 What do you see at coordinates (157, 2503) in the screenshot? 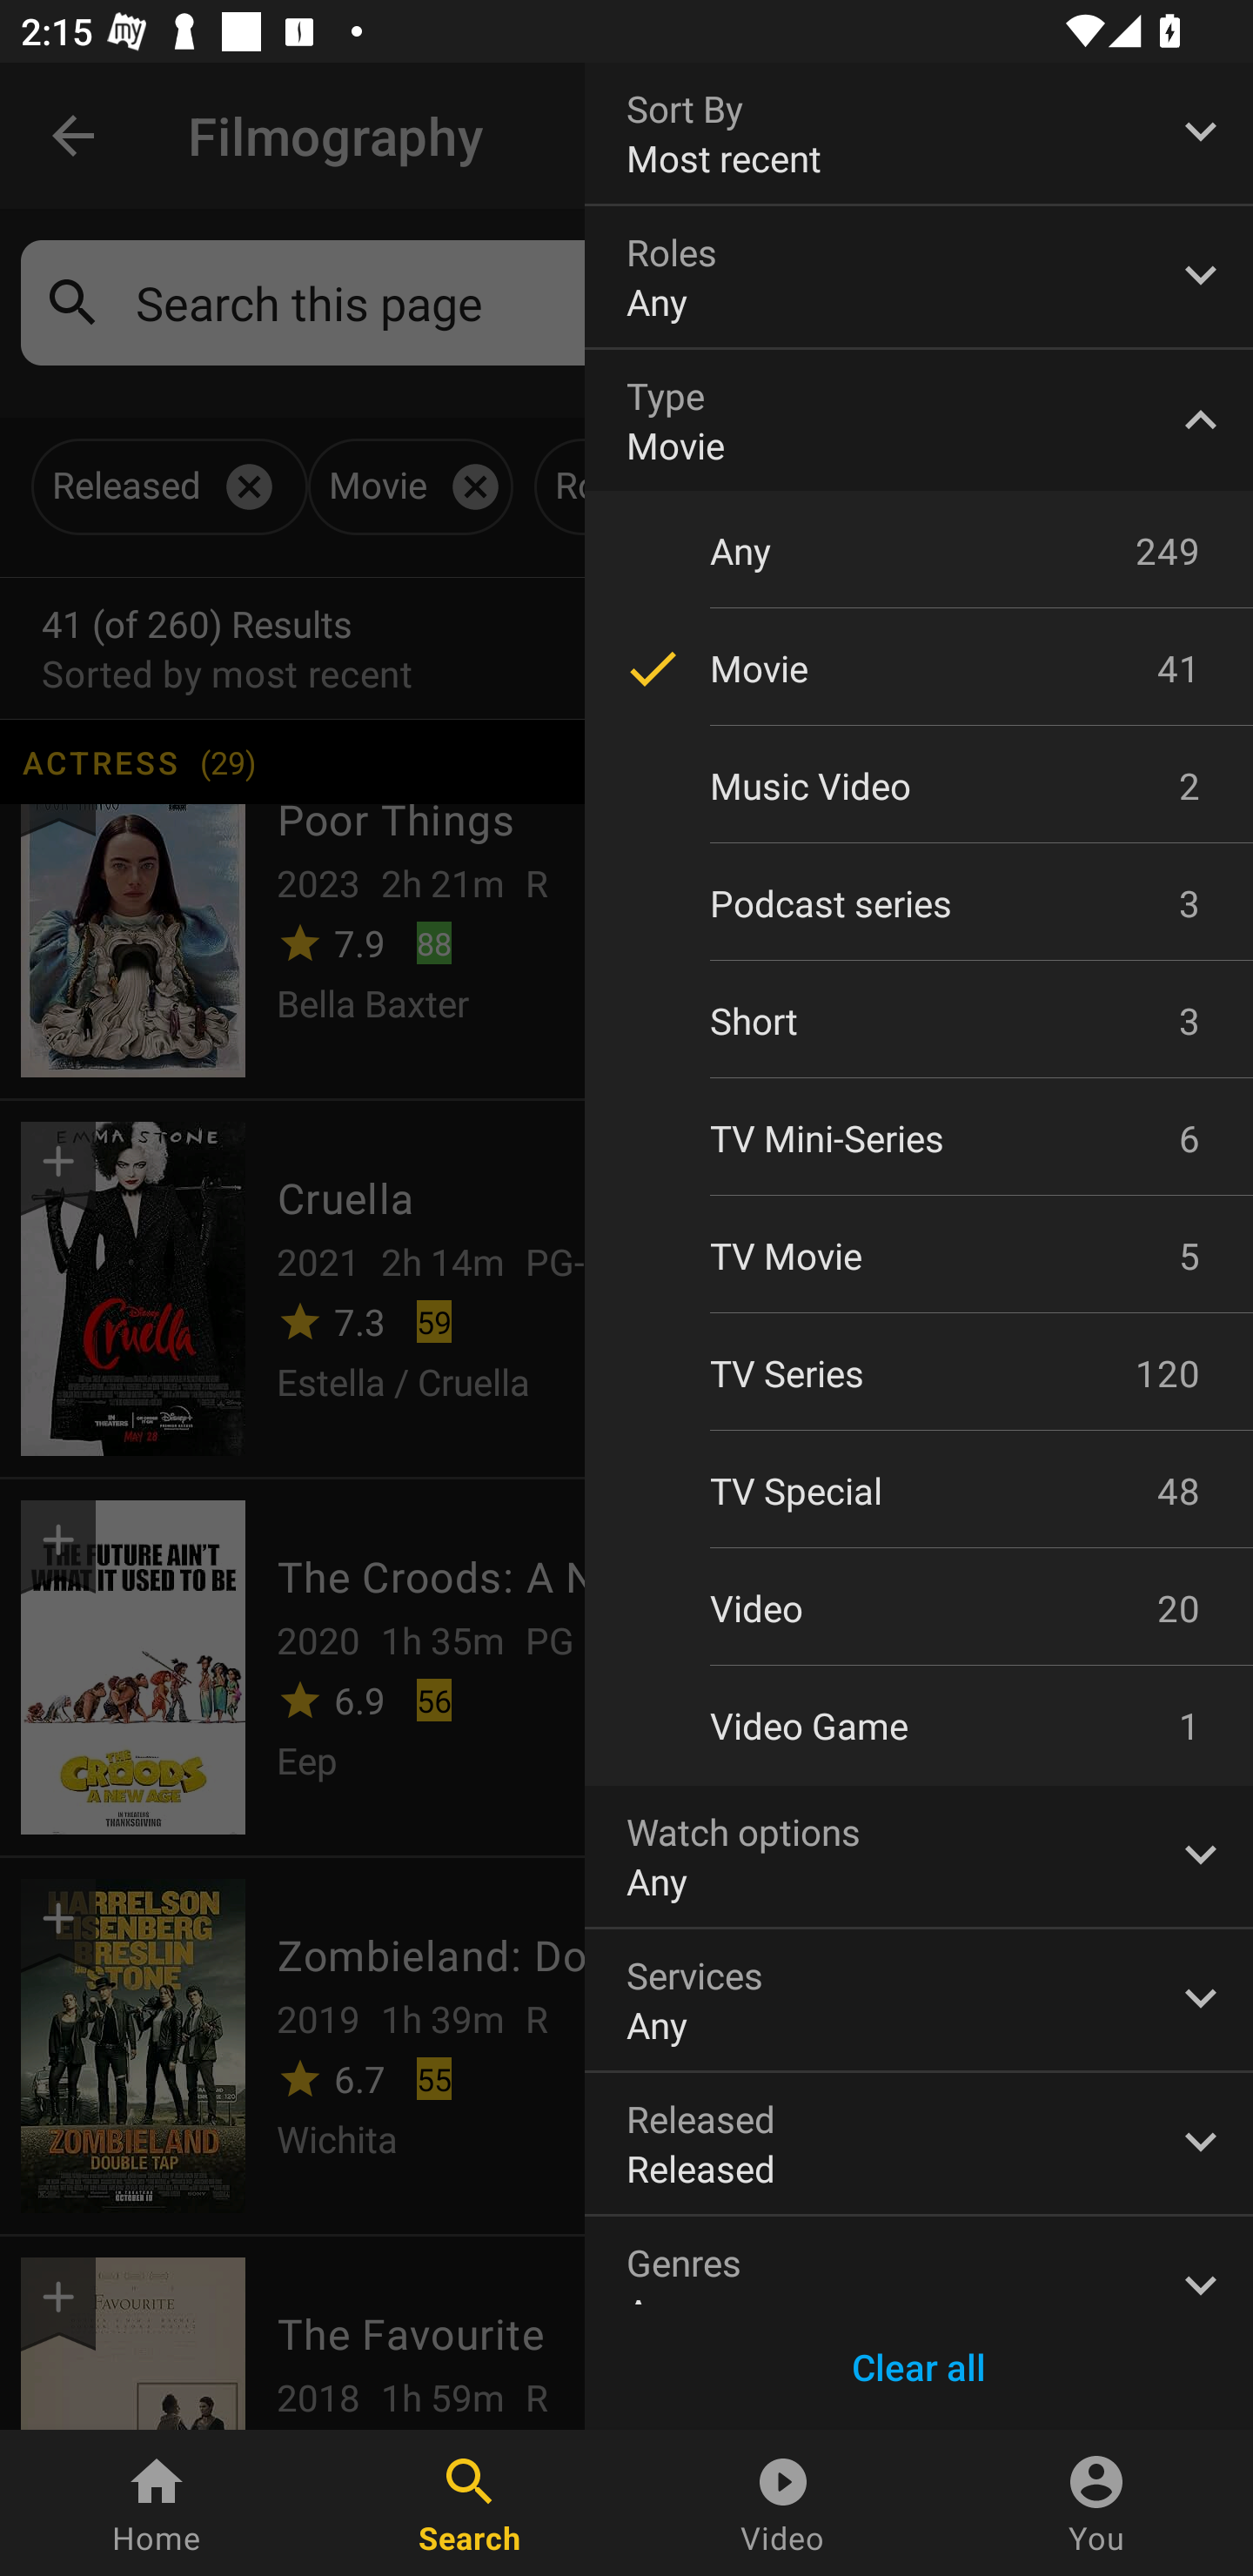
I see `Home` at bounding box center [157, 2503].